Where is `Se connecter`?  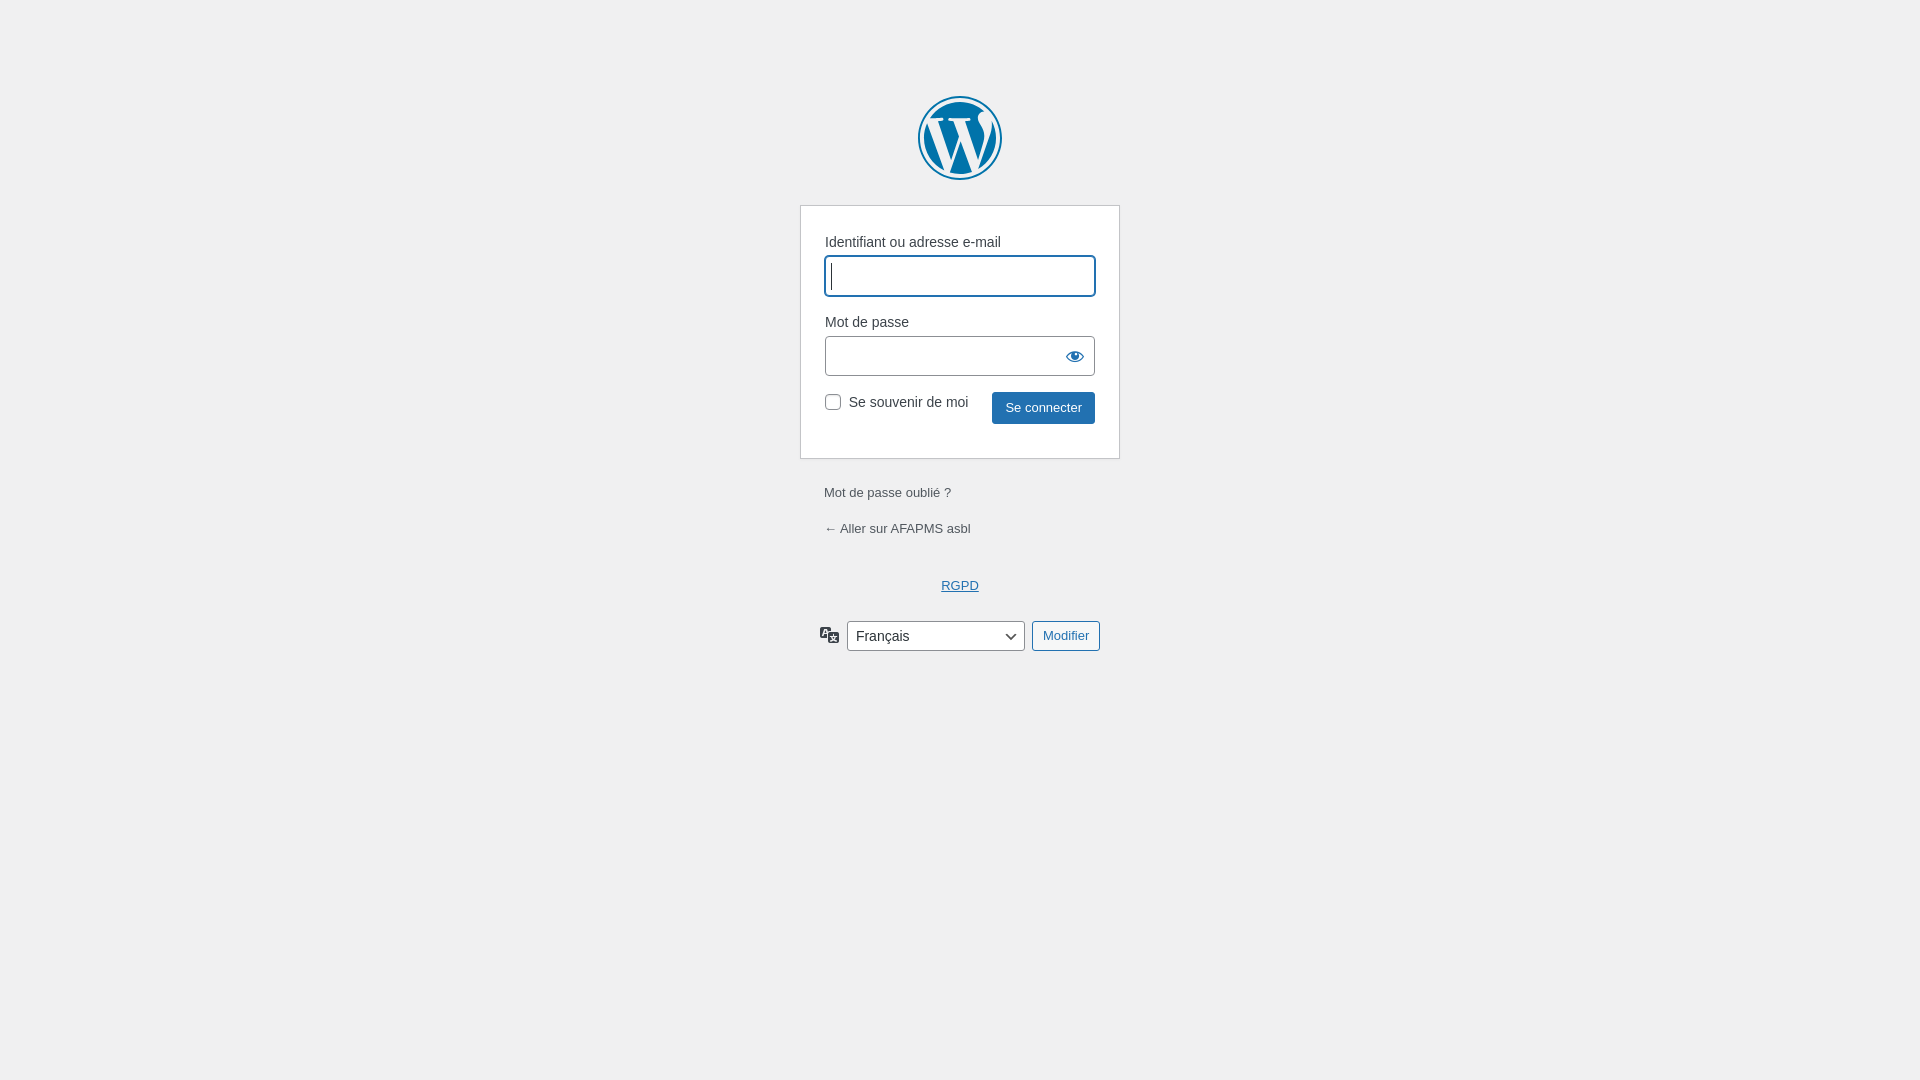 Se connecter is located at coordinates (1044, 408).